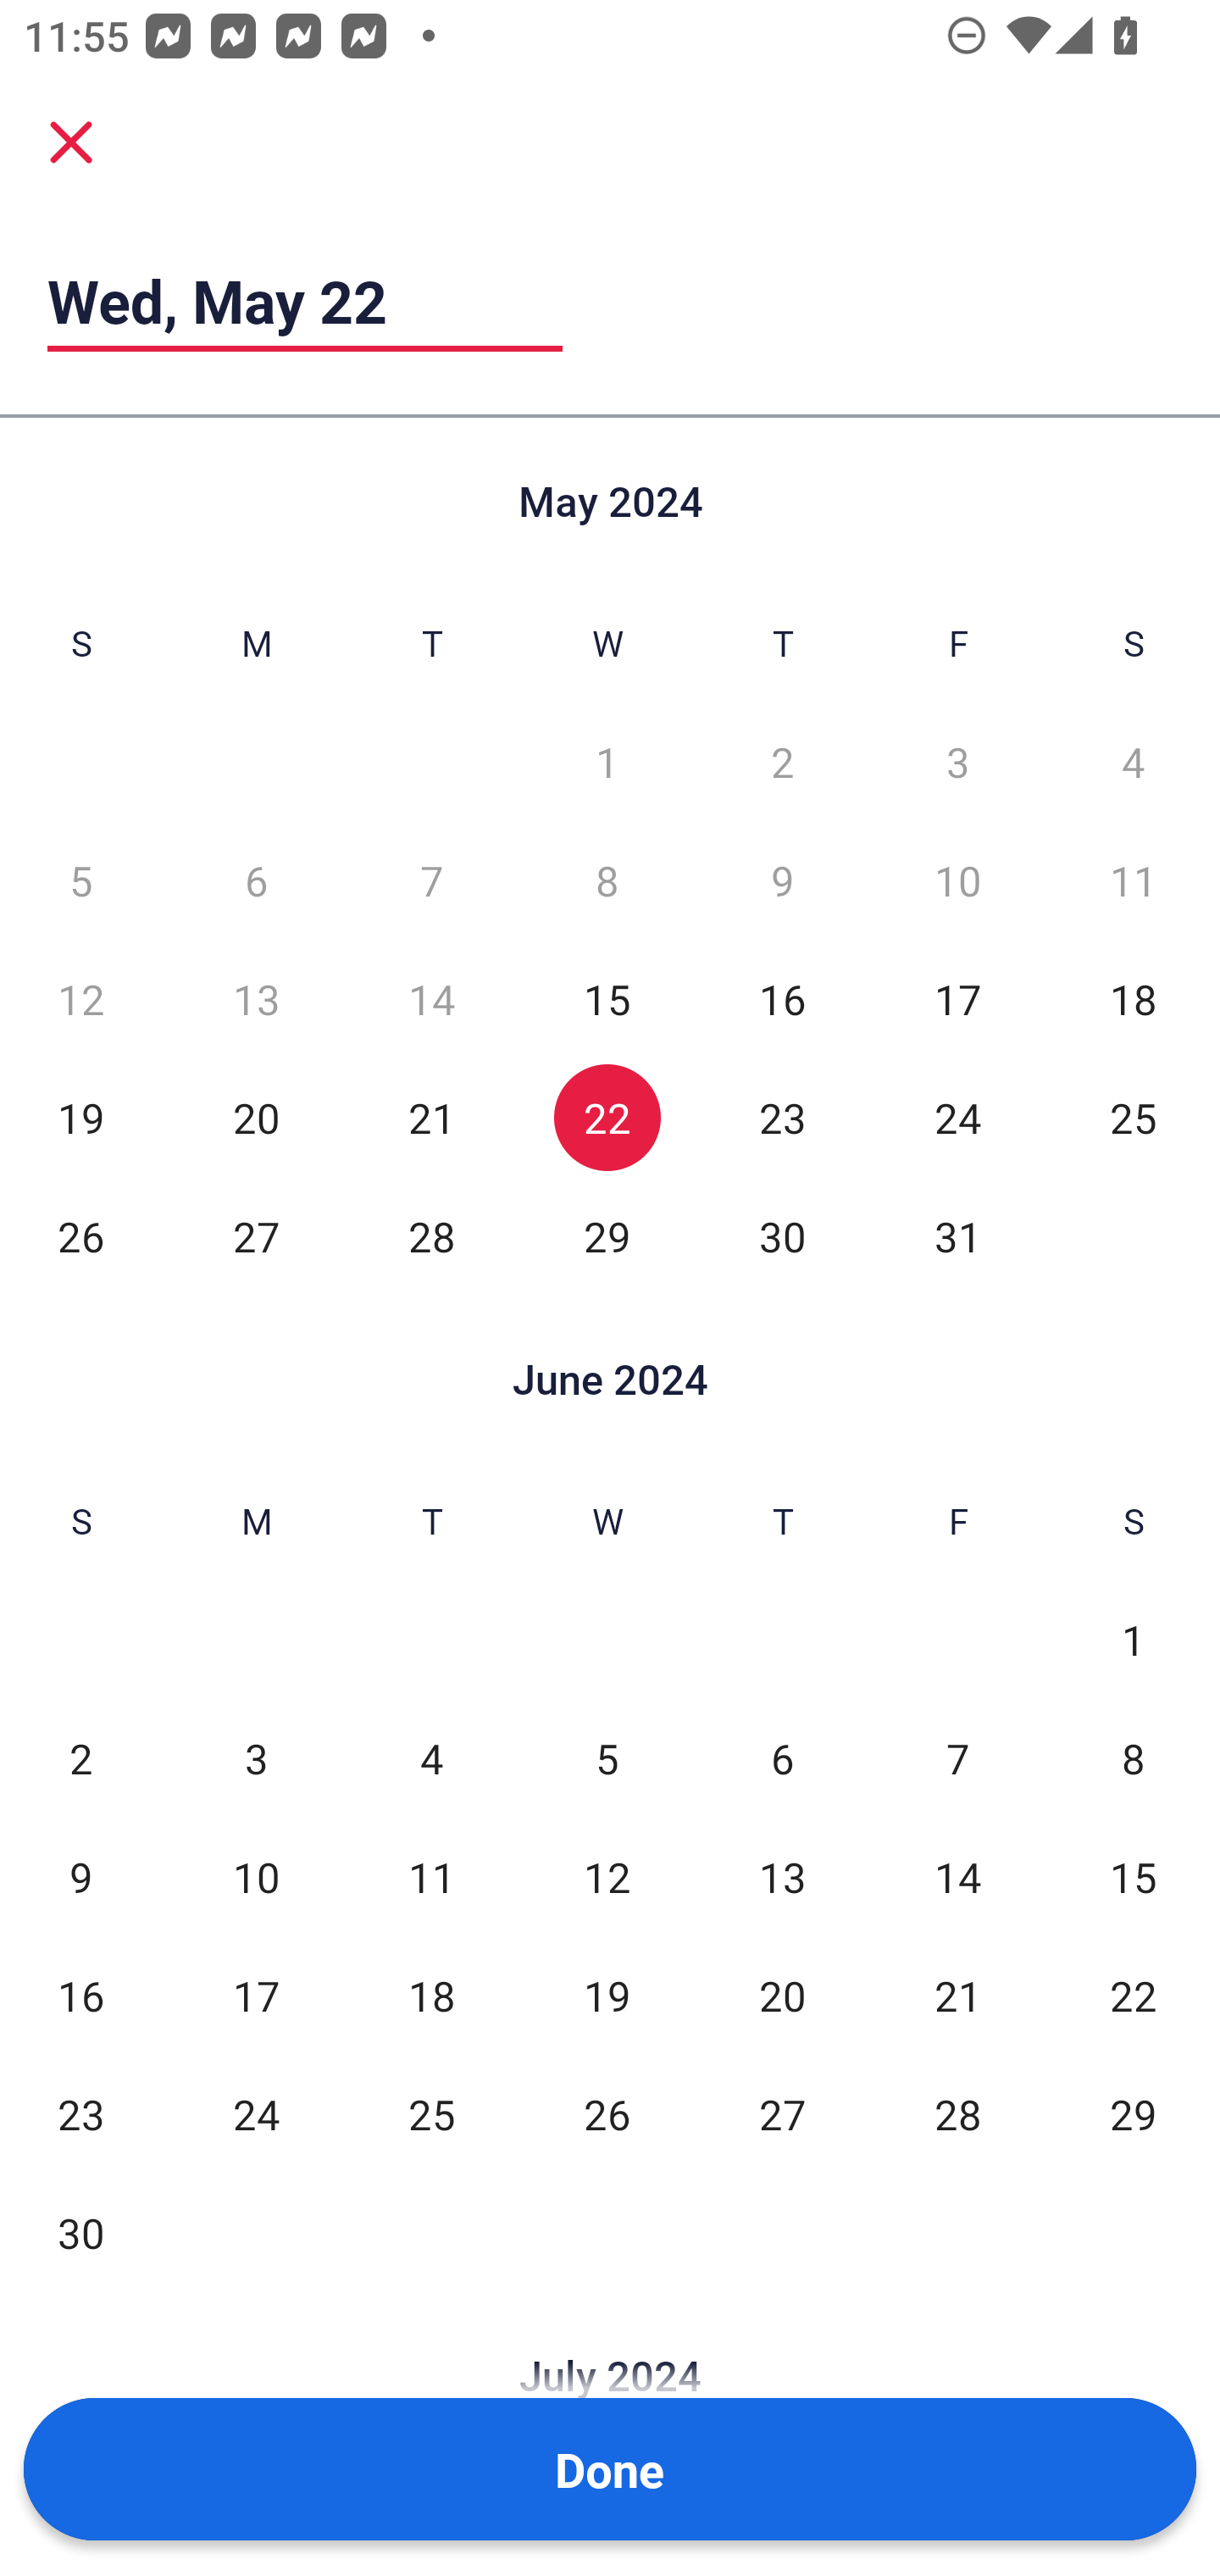  What do you see at coordinates (1134, 1639) in the screenshot?
I see `1 Sat, Jun 1, Not Selected` at bounding box center [1134, 1639].